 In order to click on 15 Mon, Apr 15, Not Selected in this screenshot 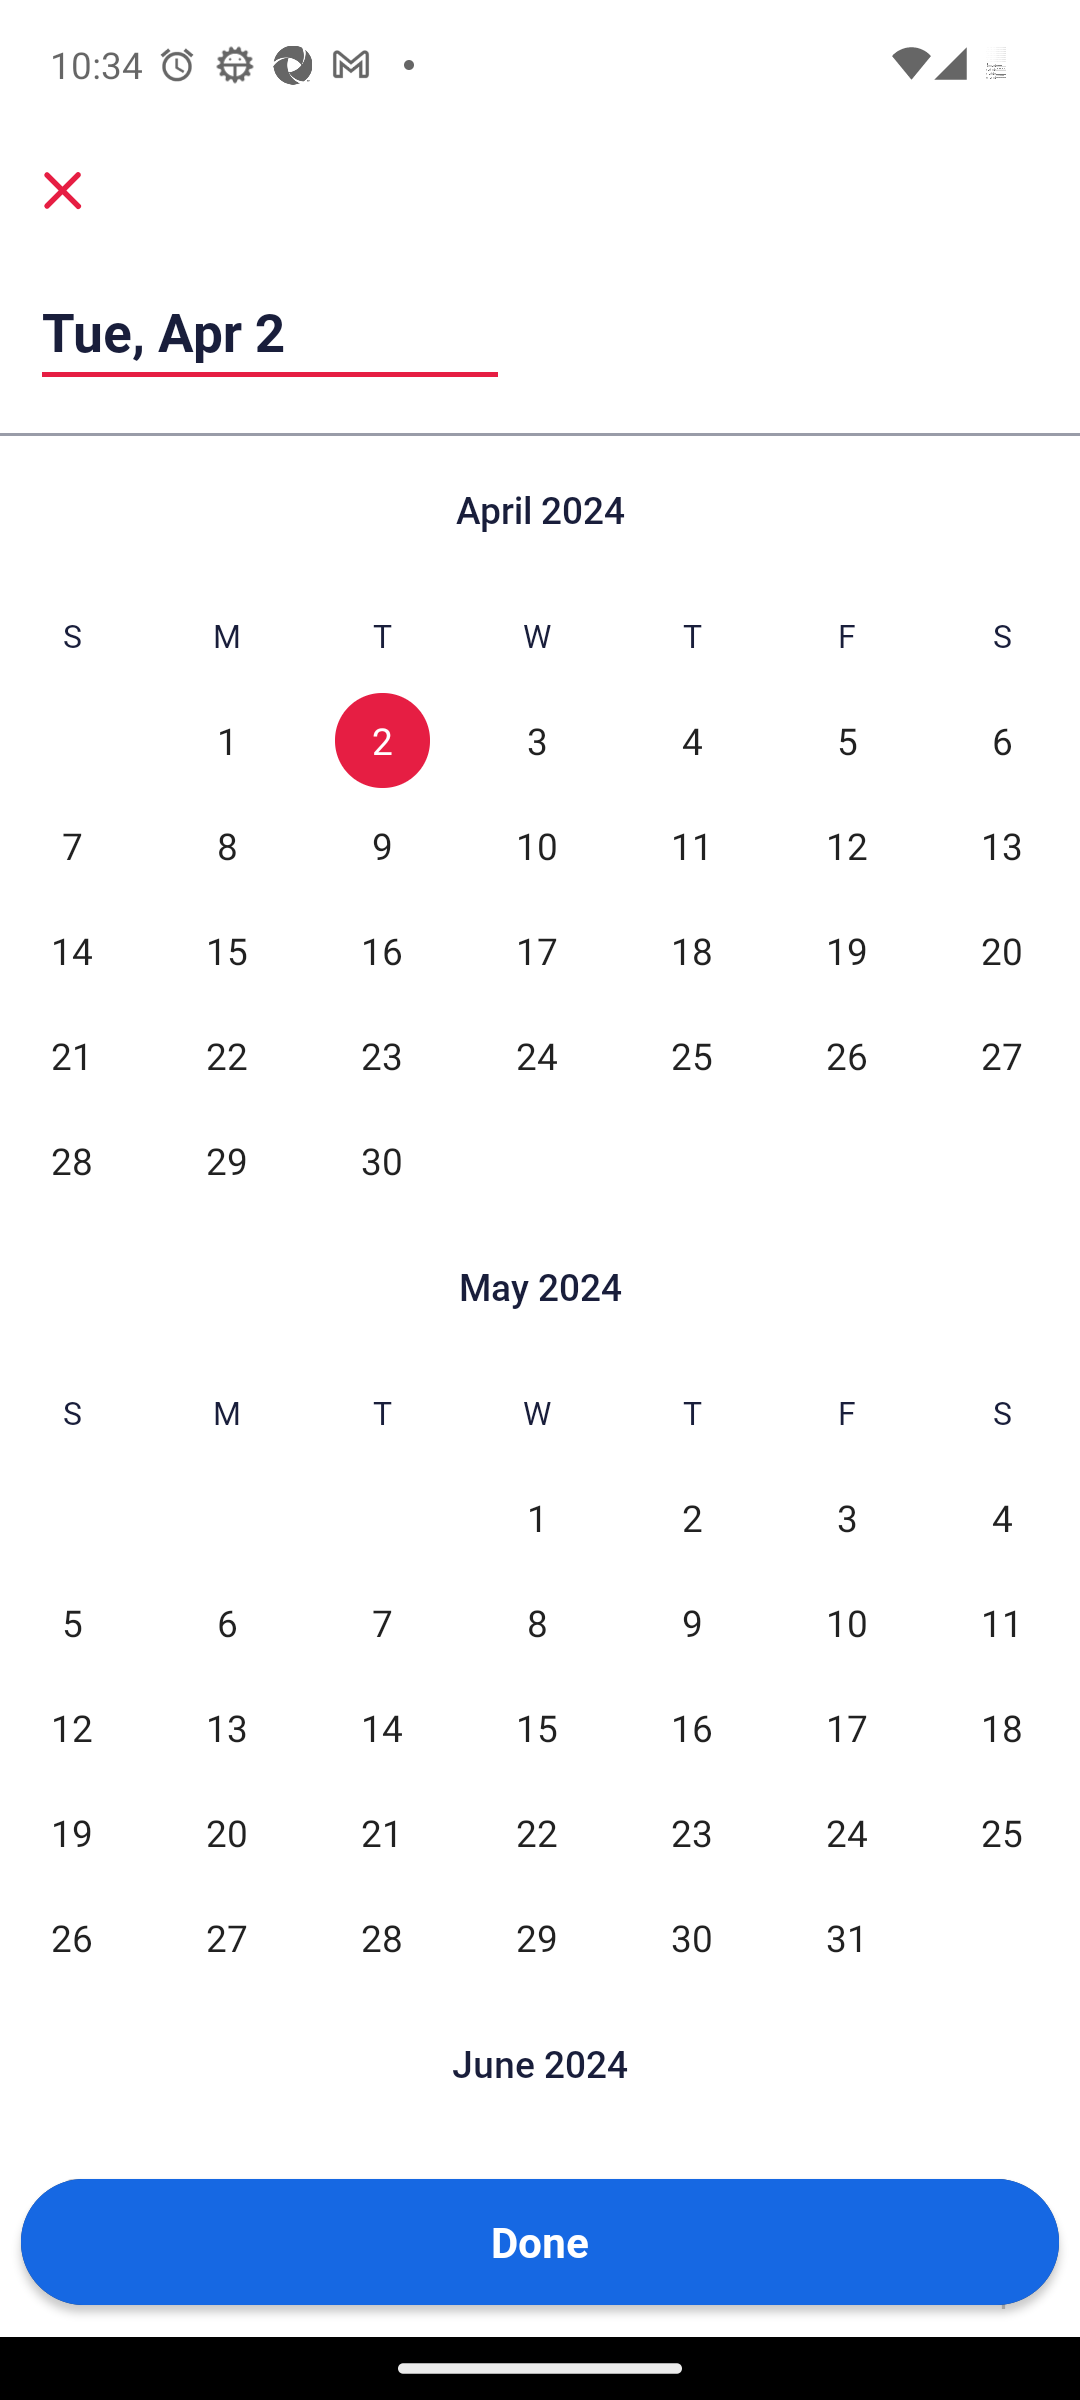, I will do `click(226, 950)`.